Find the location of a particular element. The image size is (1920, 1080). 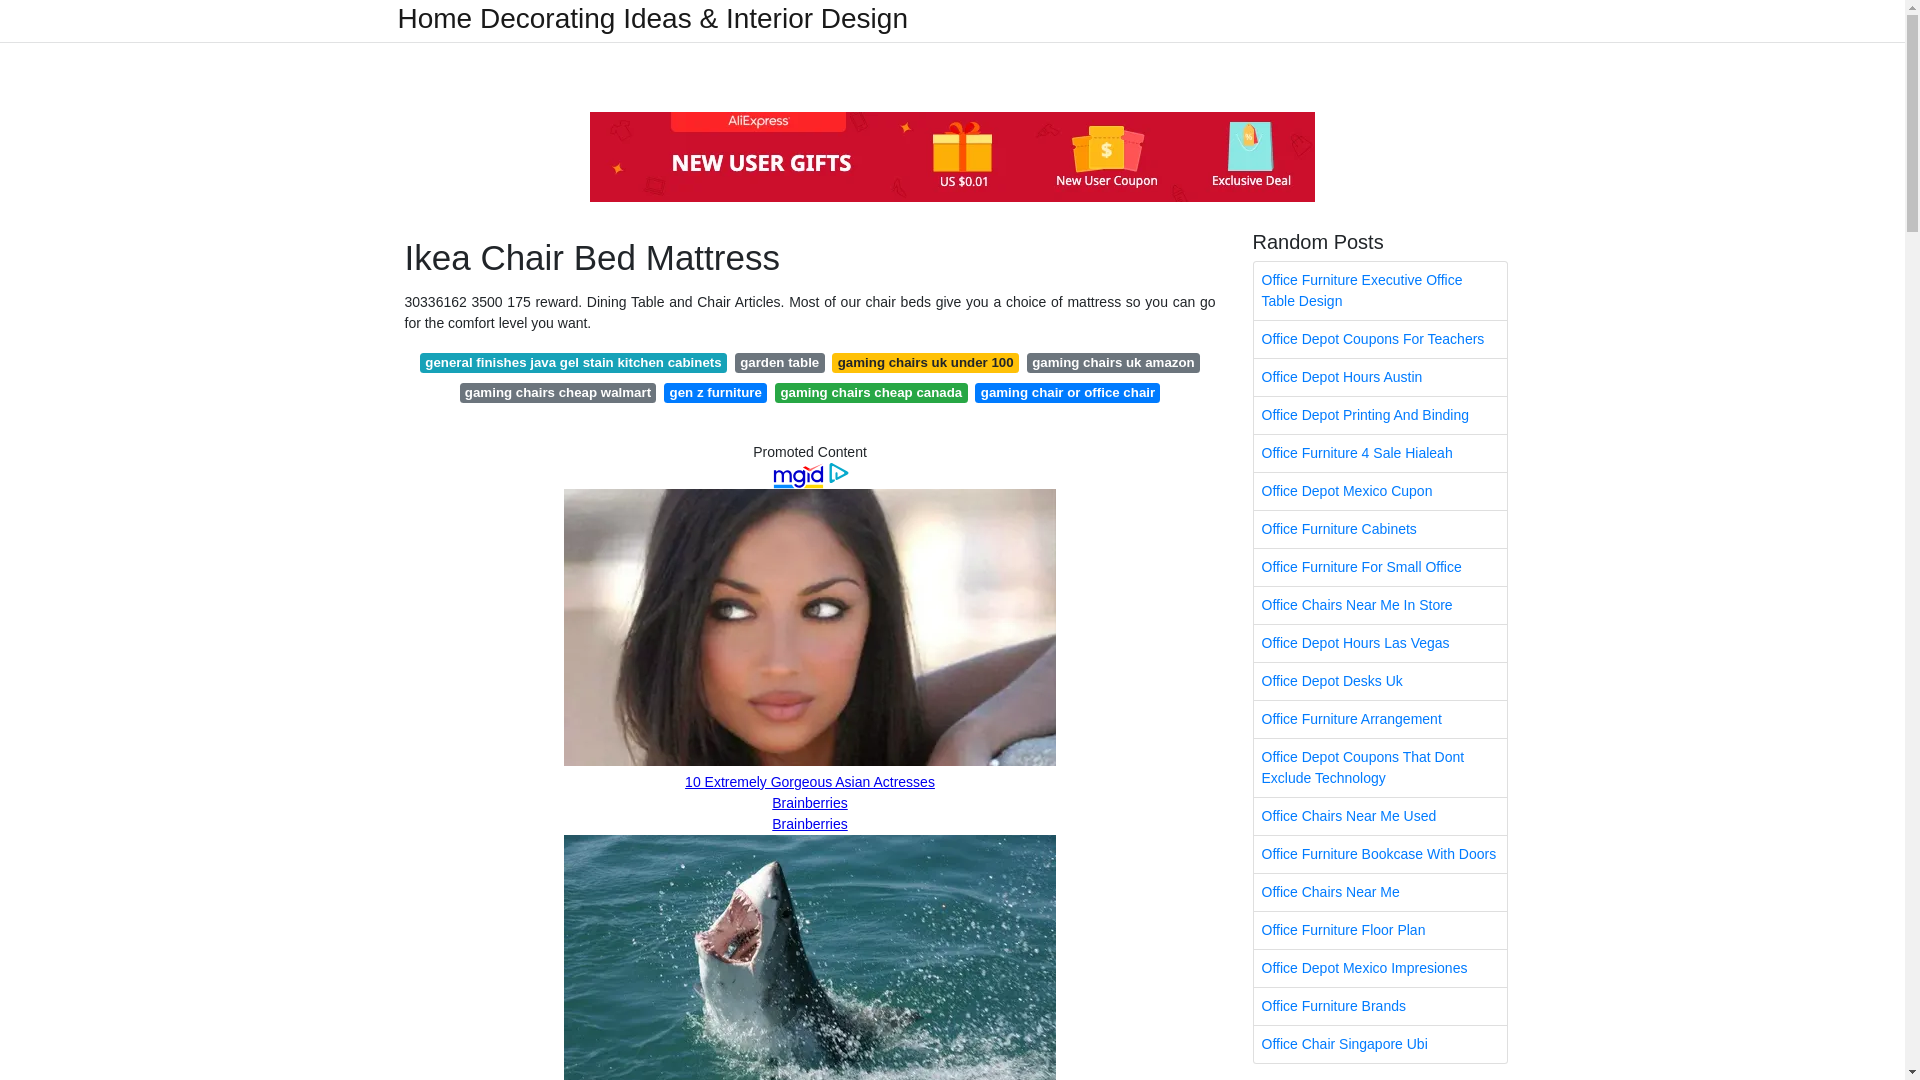

Office Depot Mexico Cupon is located at coordinates (1380, 491).